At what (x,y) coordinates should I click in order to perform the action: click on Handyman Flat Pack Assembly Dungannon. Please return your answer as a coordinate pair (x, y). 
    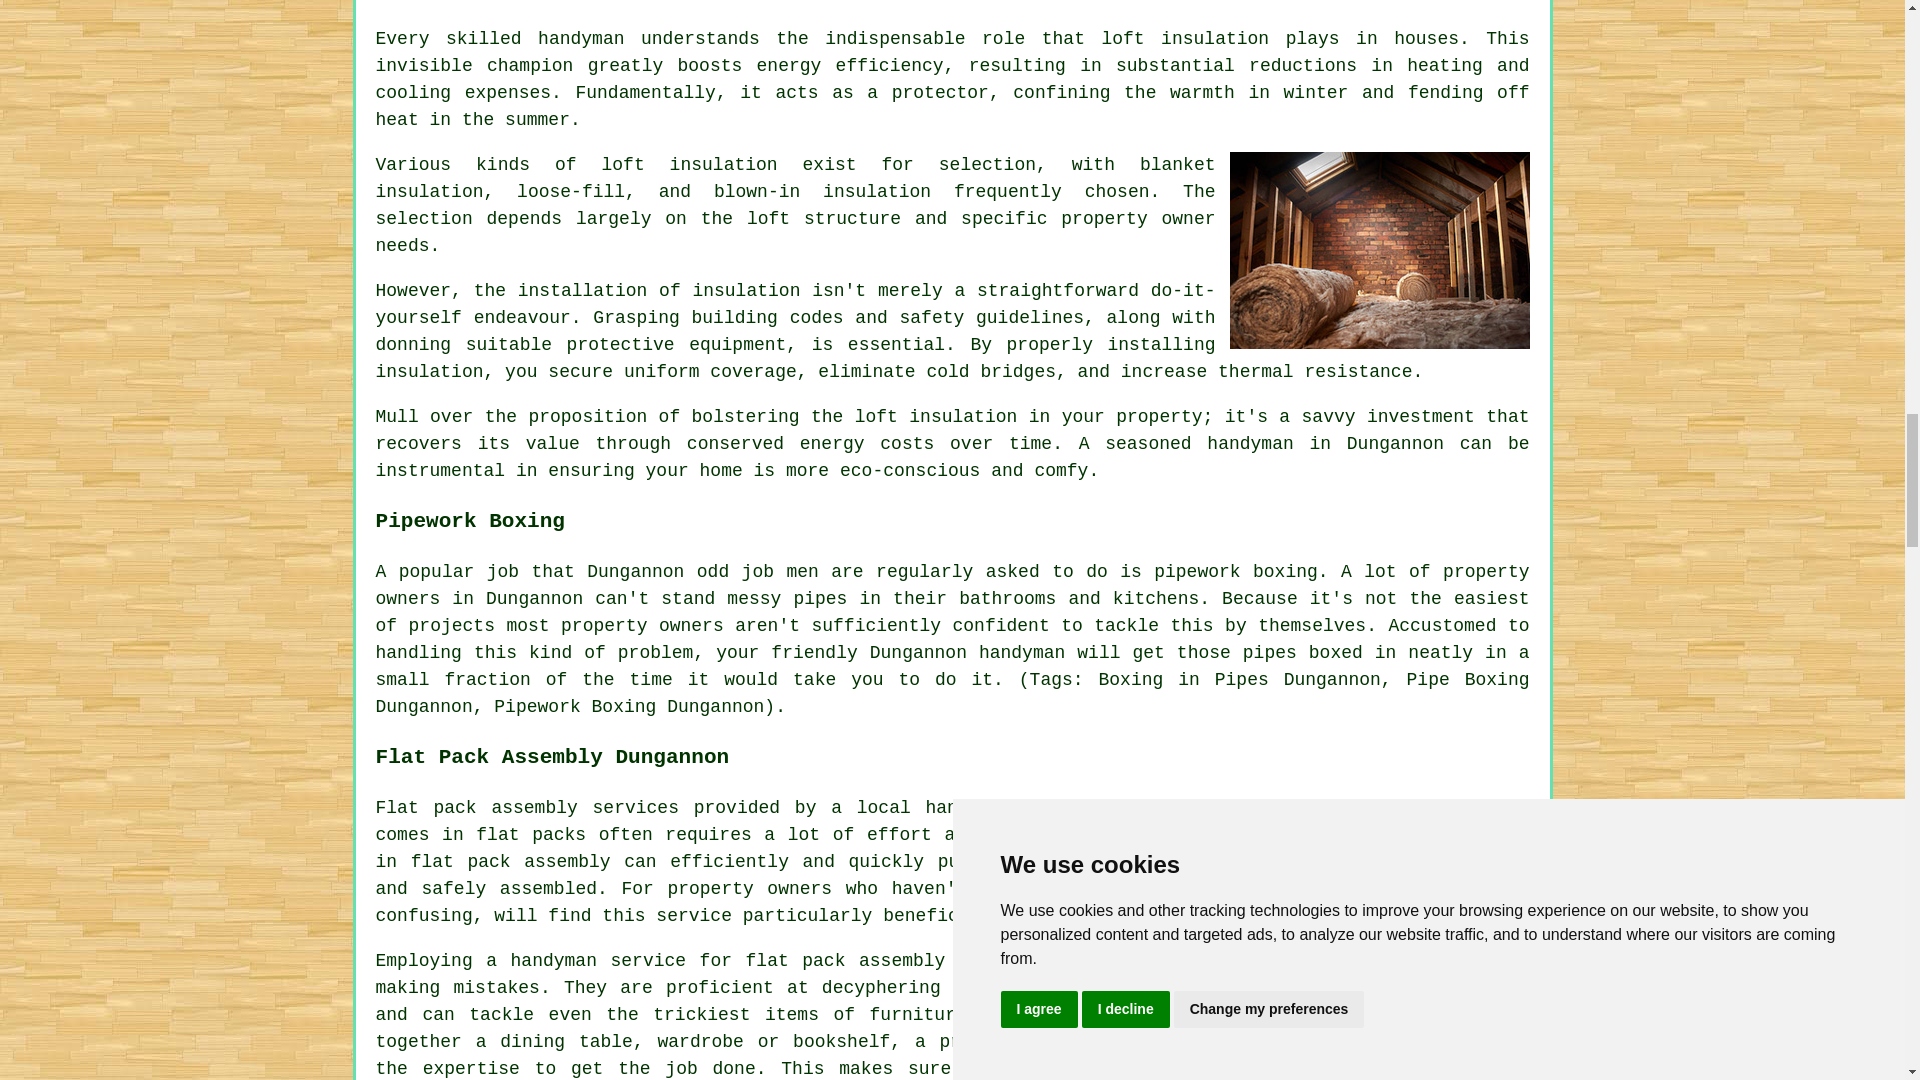
    Looking at the image, I should click on (1380, 1014).